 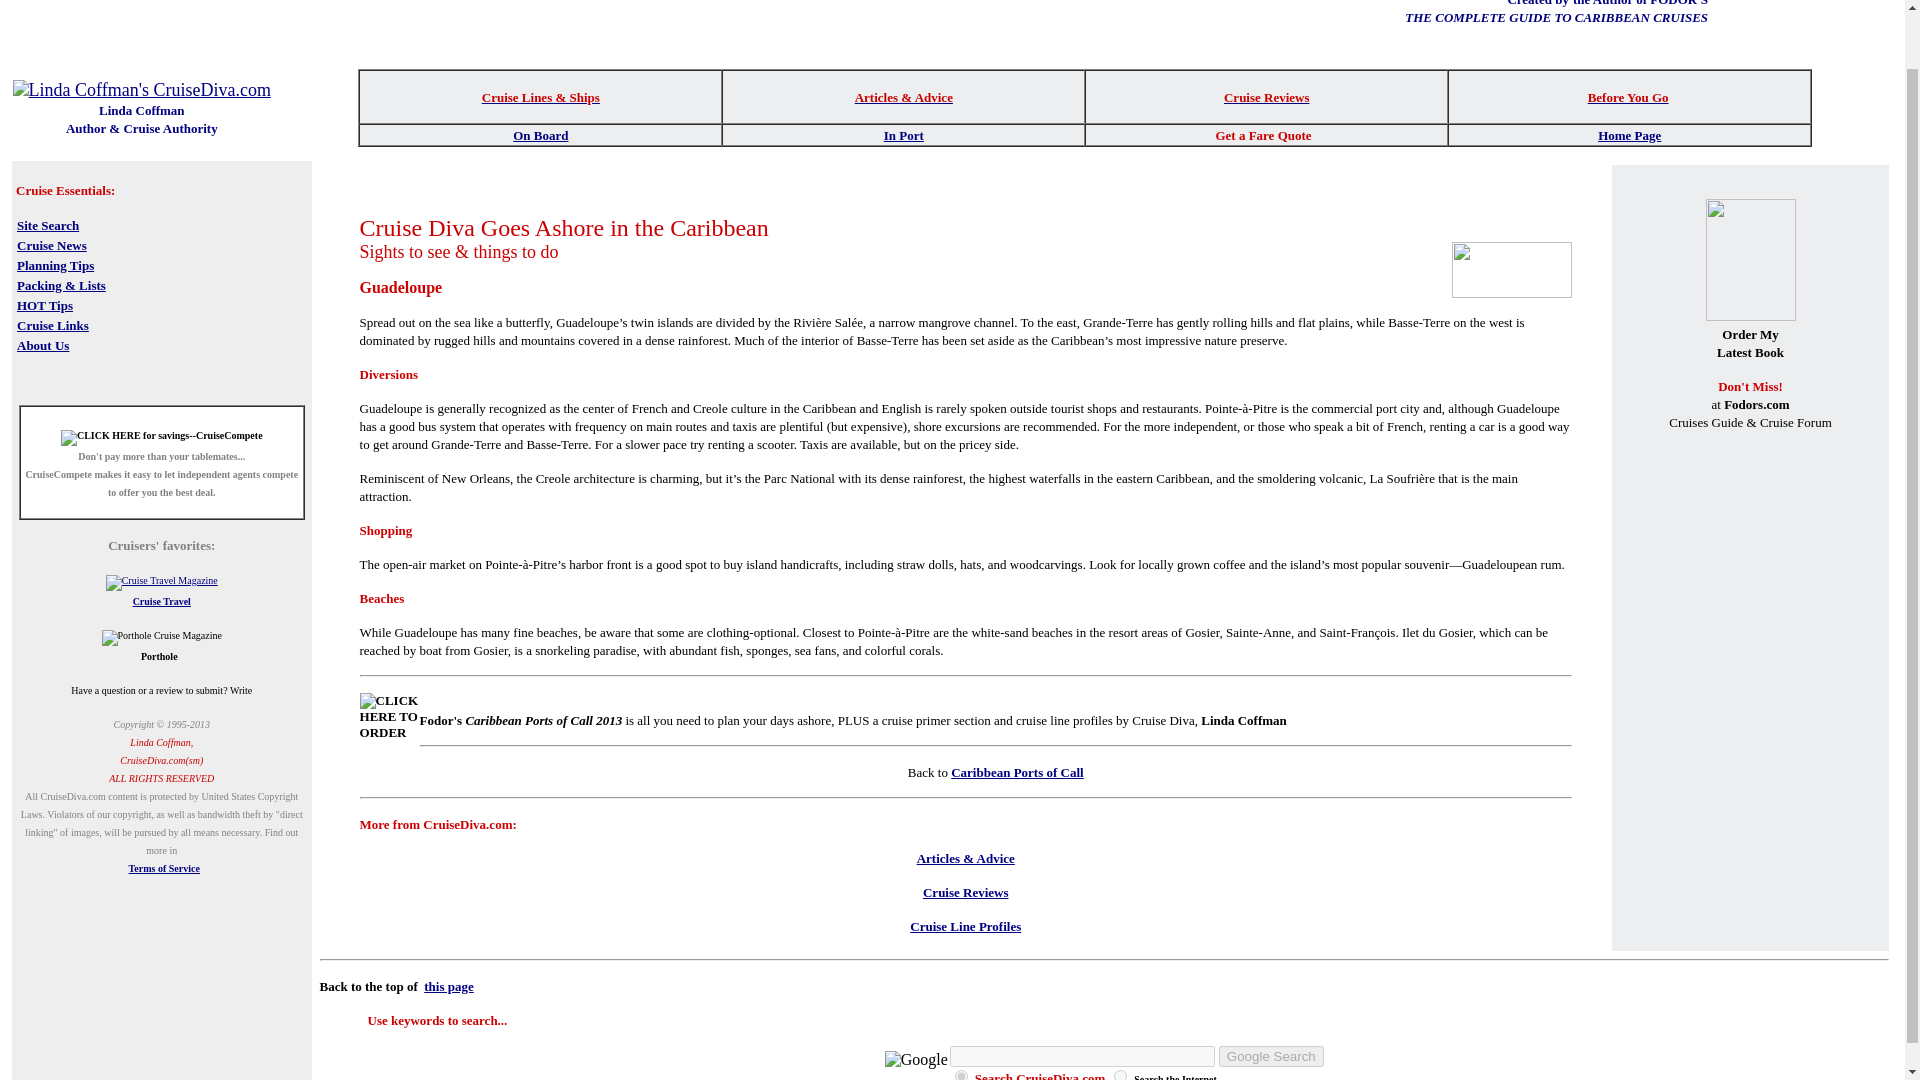 I want to click on Terms of Service, so click(x=164, y=868).